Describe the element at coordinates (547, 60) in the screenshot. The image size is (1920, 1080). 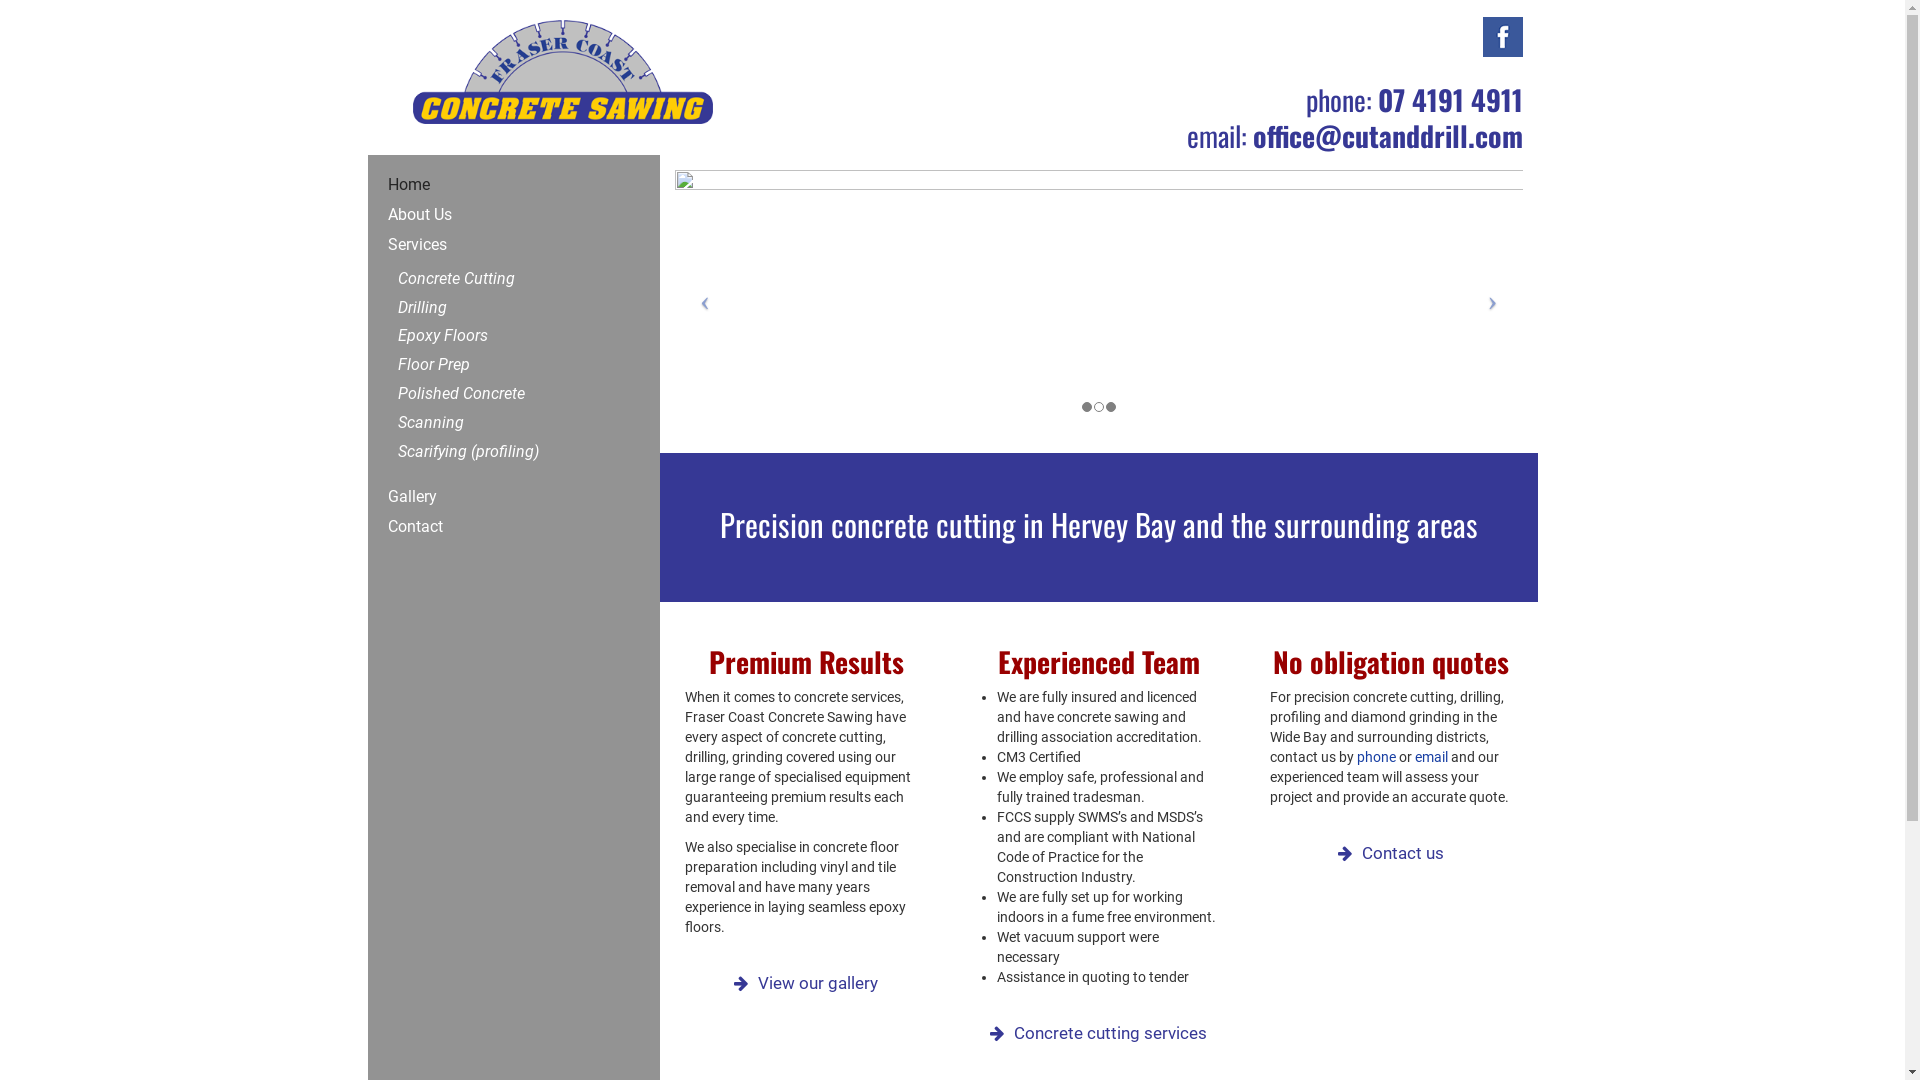
I see `Fraser Coast Concrete Sawing` at that location.